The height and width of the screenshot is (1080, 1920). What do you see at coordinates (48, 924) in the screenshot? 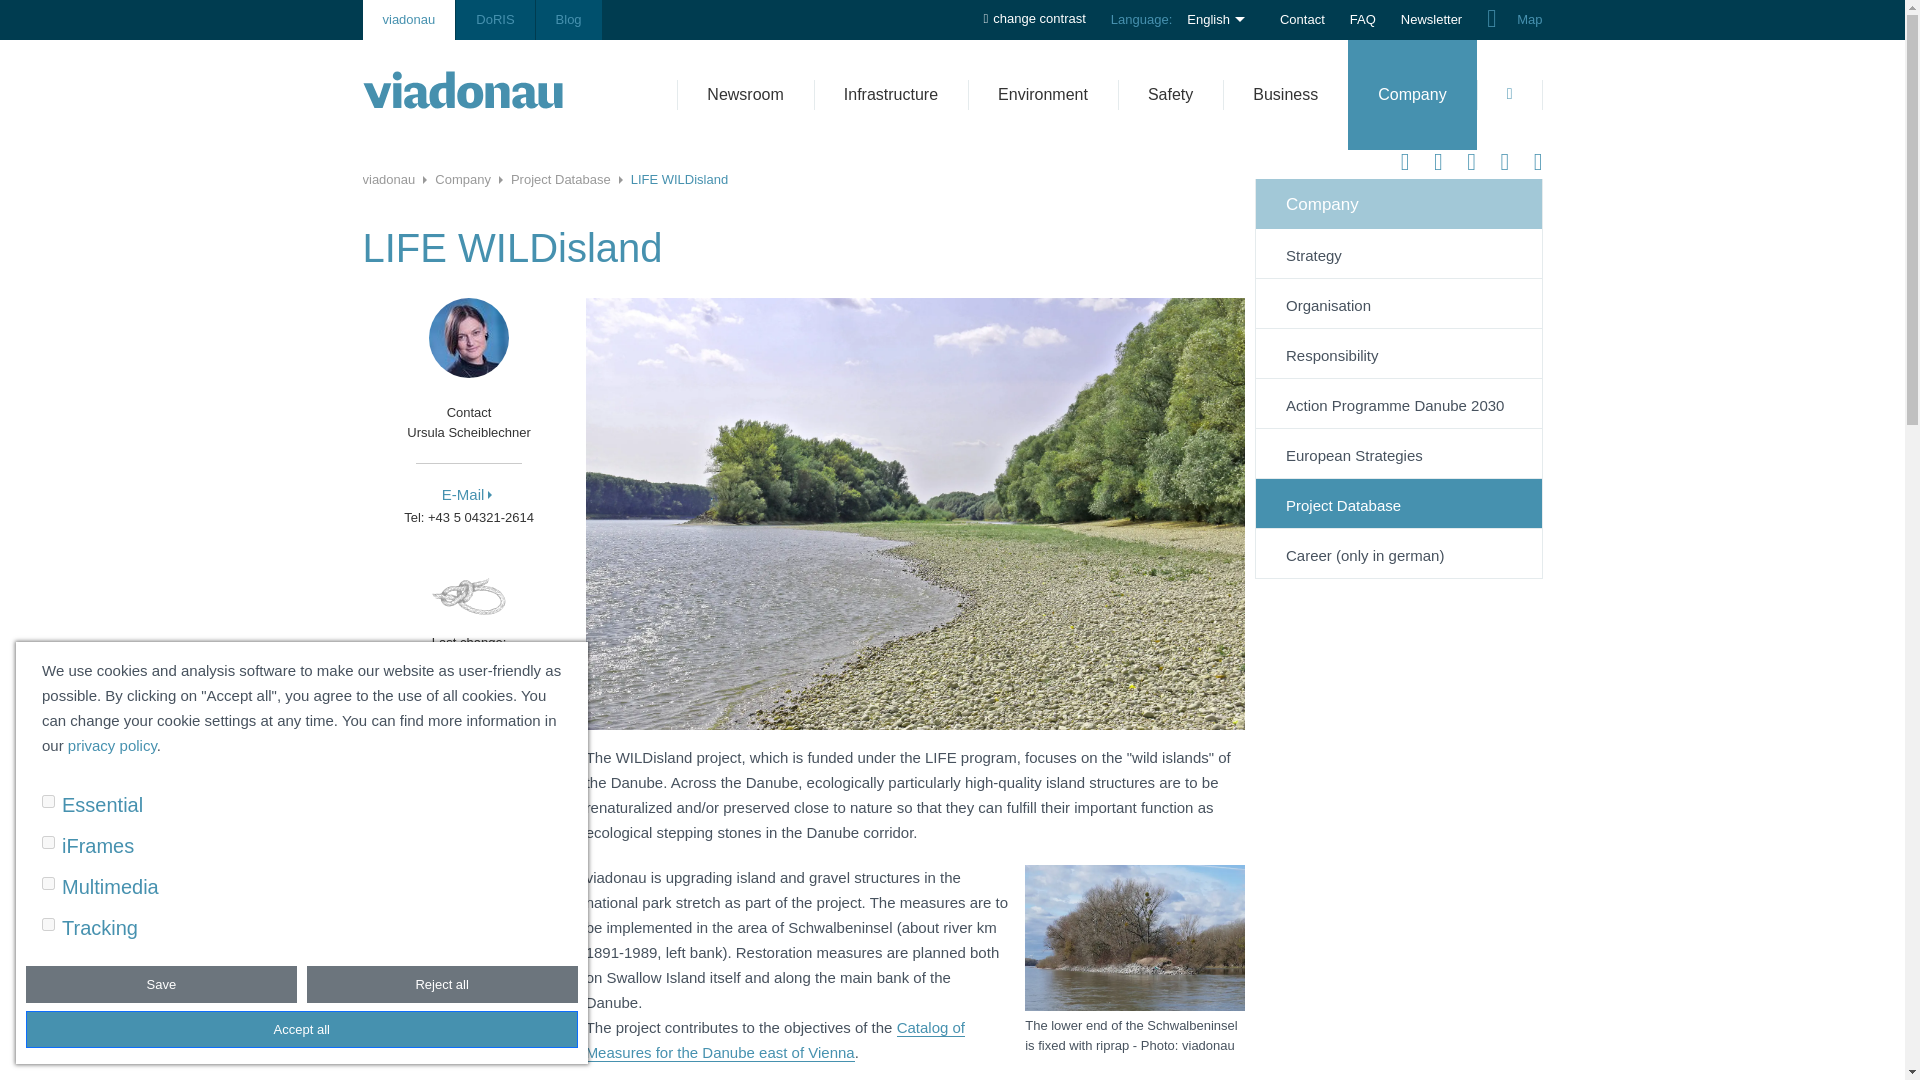
I see `on` at bounding box center [48, 924].